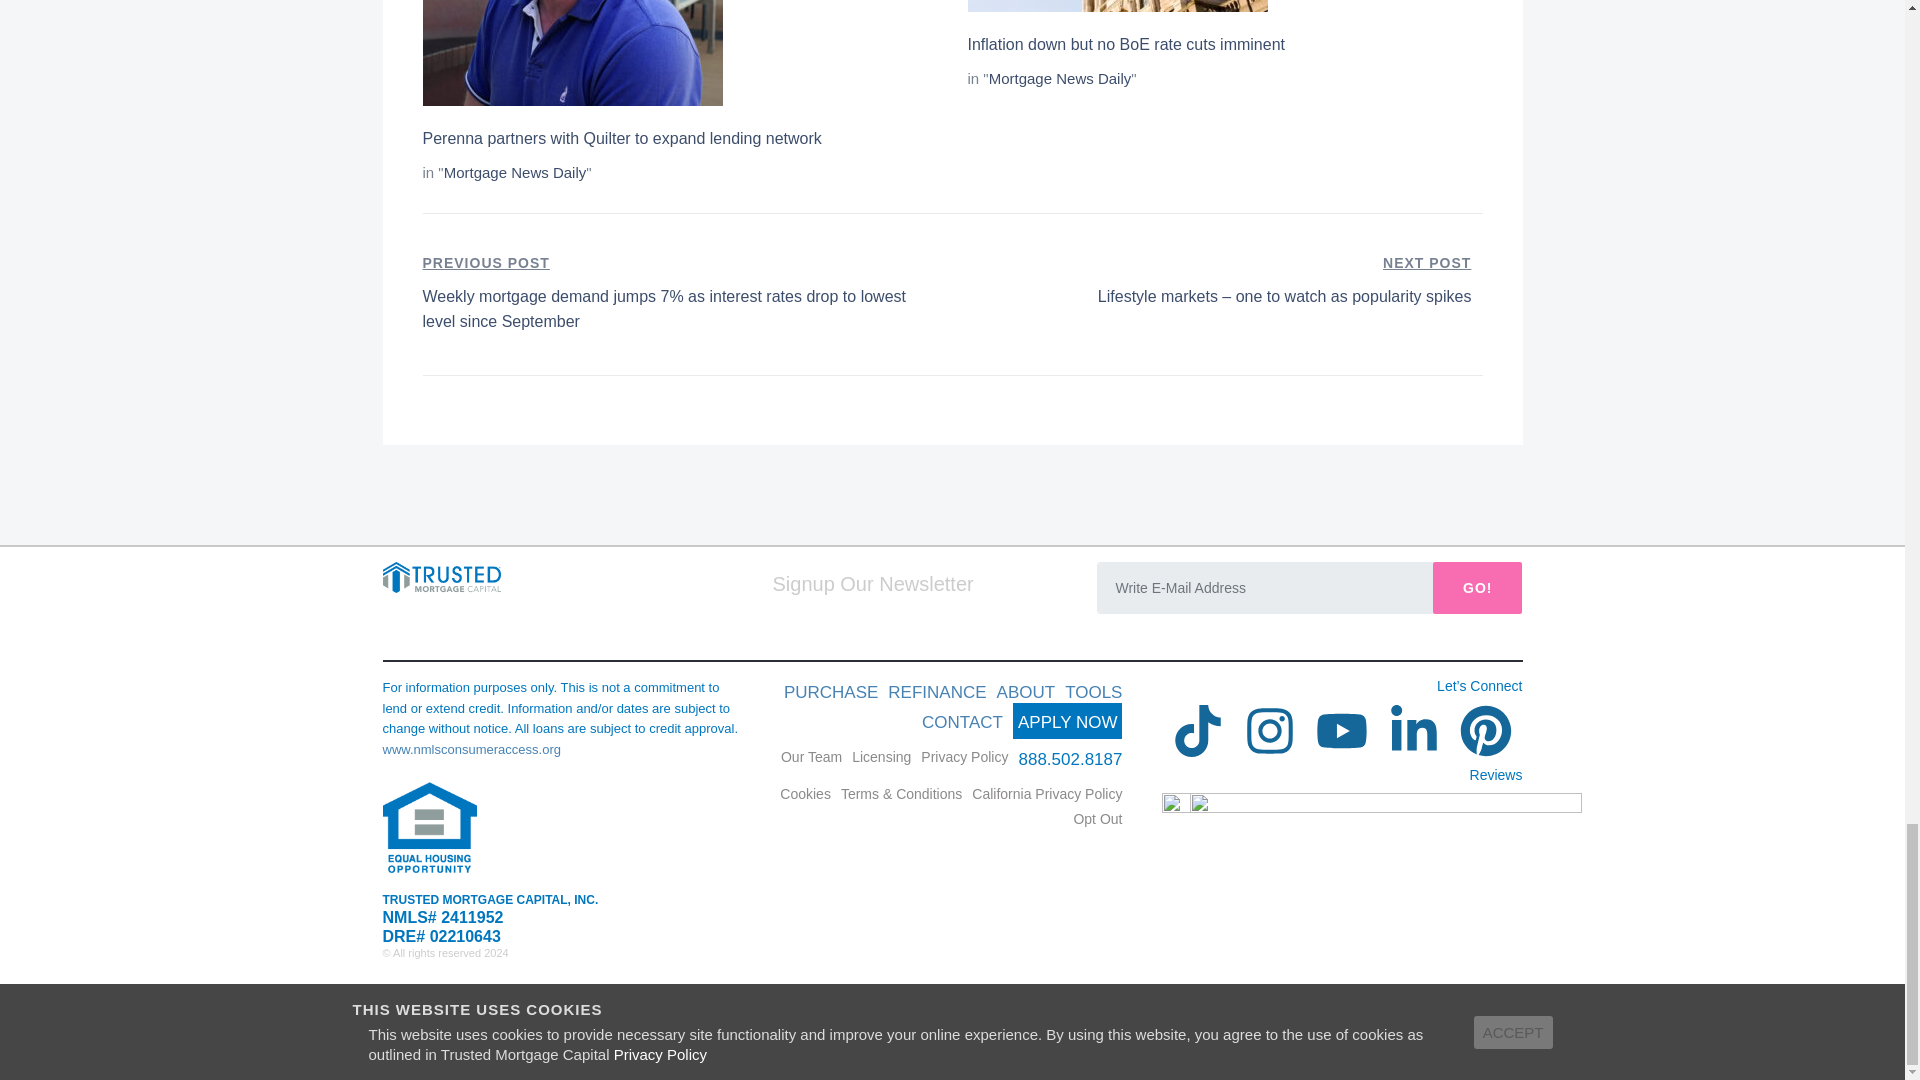  I want to click on CONTACT, so click(962, 722).